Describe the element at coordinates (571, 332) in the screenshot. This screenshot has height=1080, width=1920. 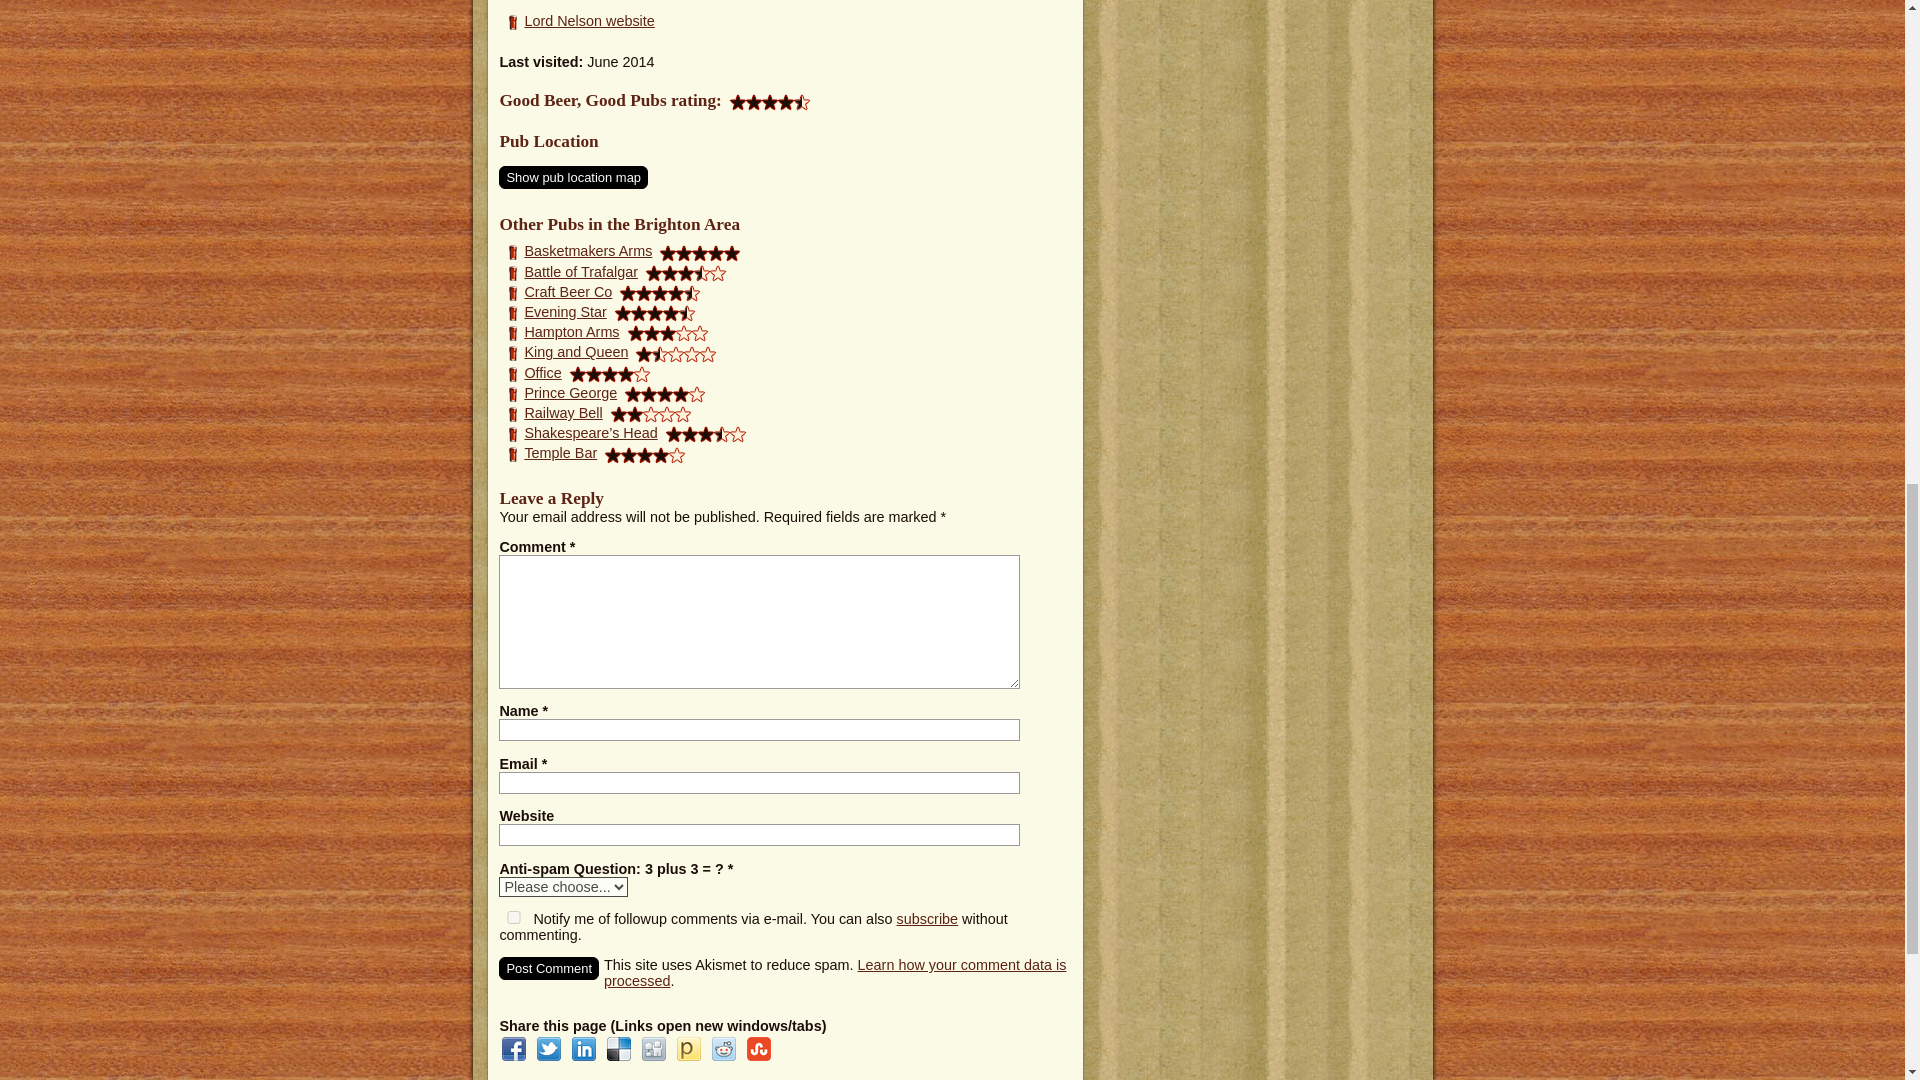
I see `Hampton Arms` at that location.